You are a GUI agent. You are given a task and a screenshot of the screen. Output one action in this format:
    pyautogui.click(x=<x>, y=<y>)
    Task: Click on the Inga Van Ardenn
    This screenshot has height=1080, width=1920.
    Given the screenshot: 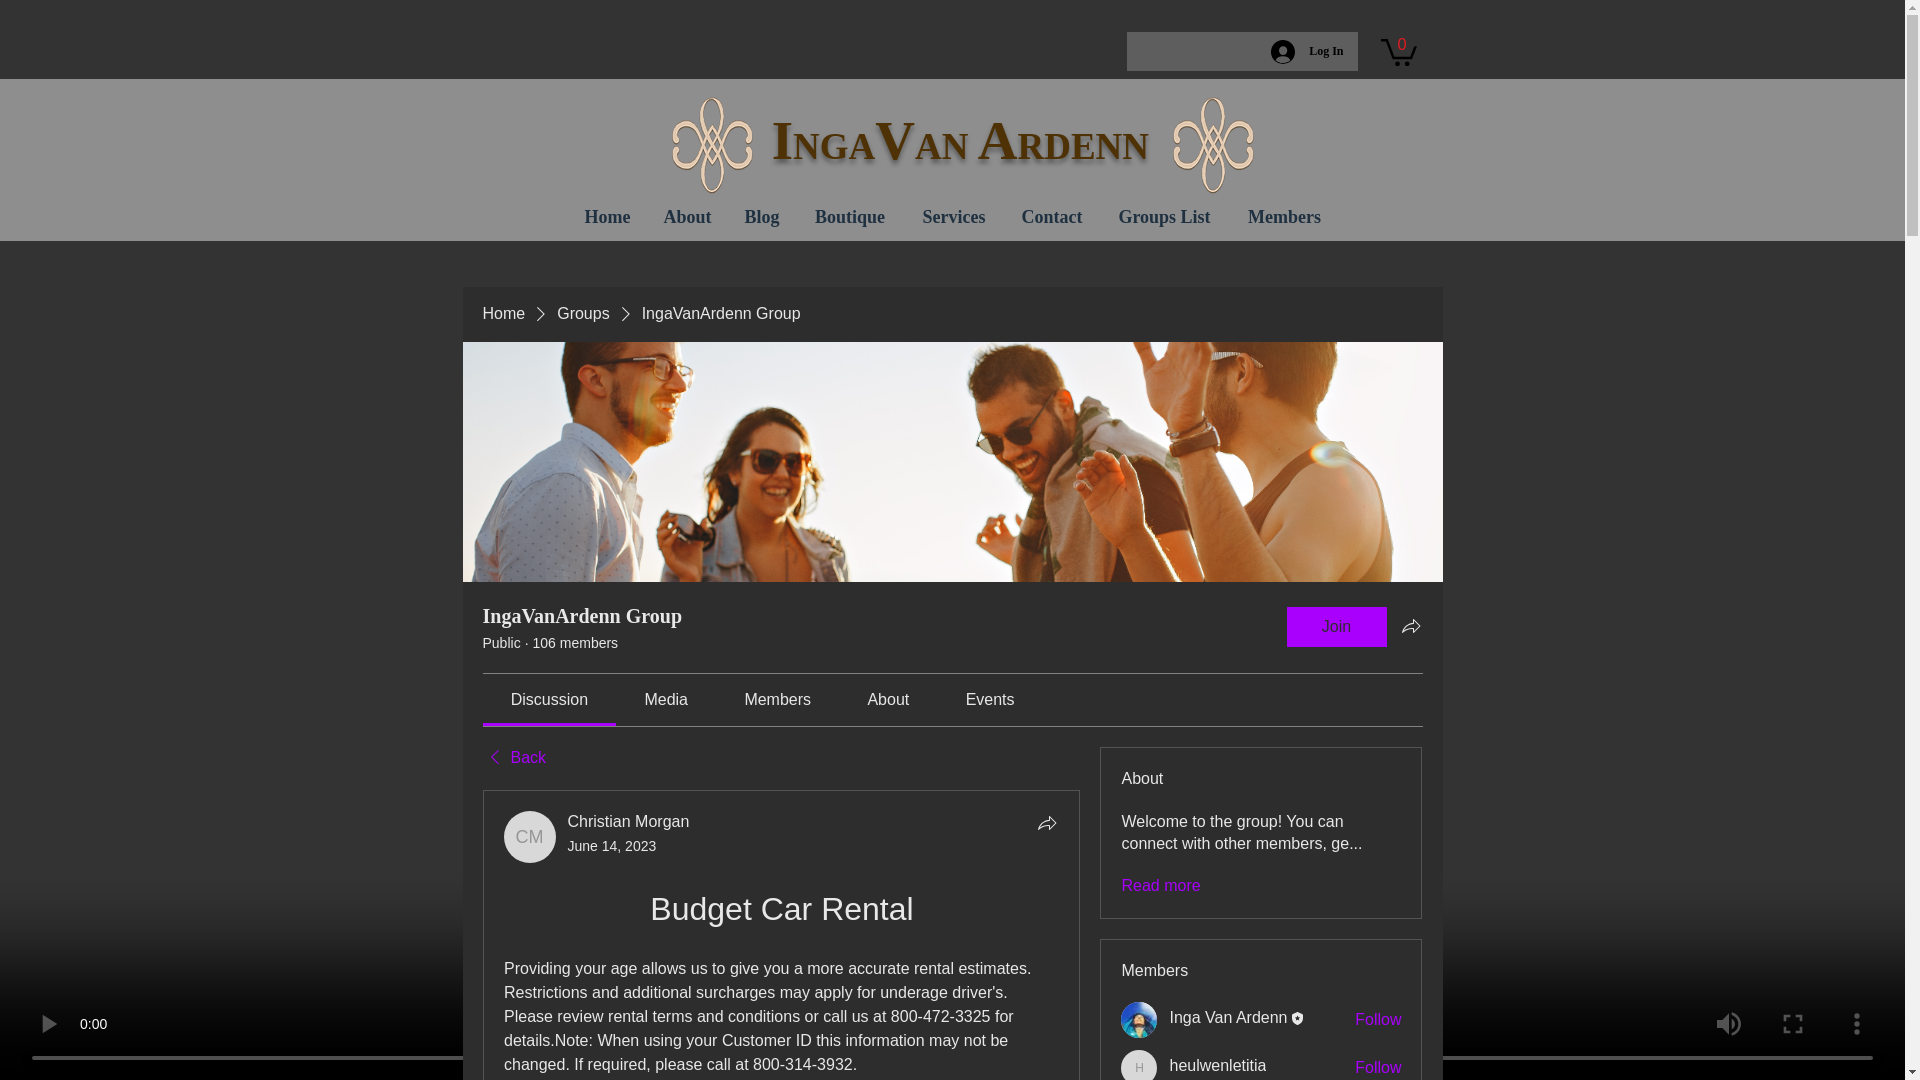 What is the action you would take?
    pyautogui.click(x=1139, y=1020)
    